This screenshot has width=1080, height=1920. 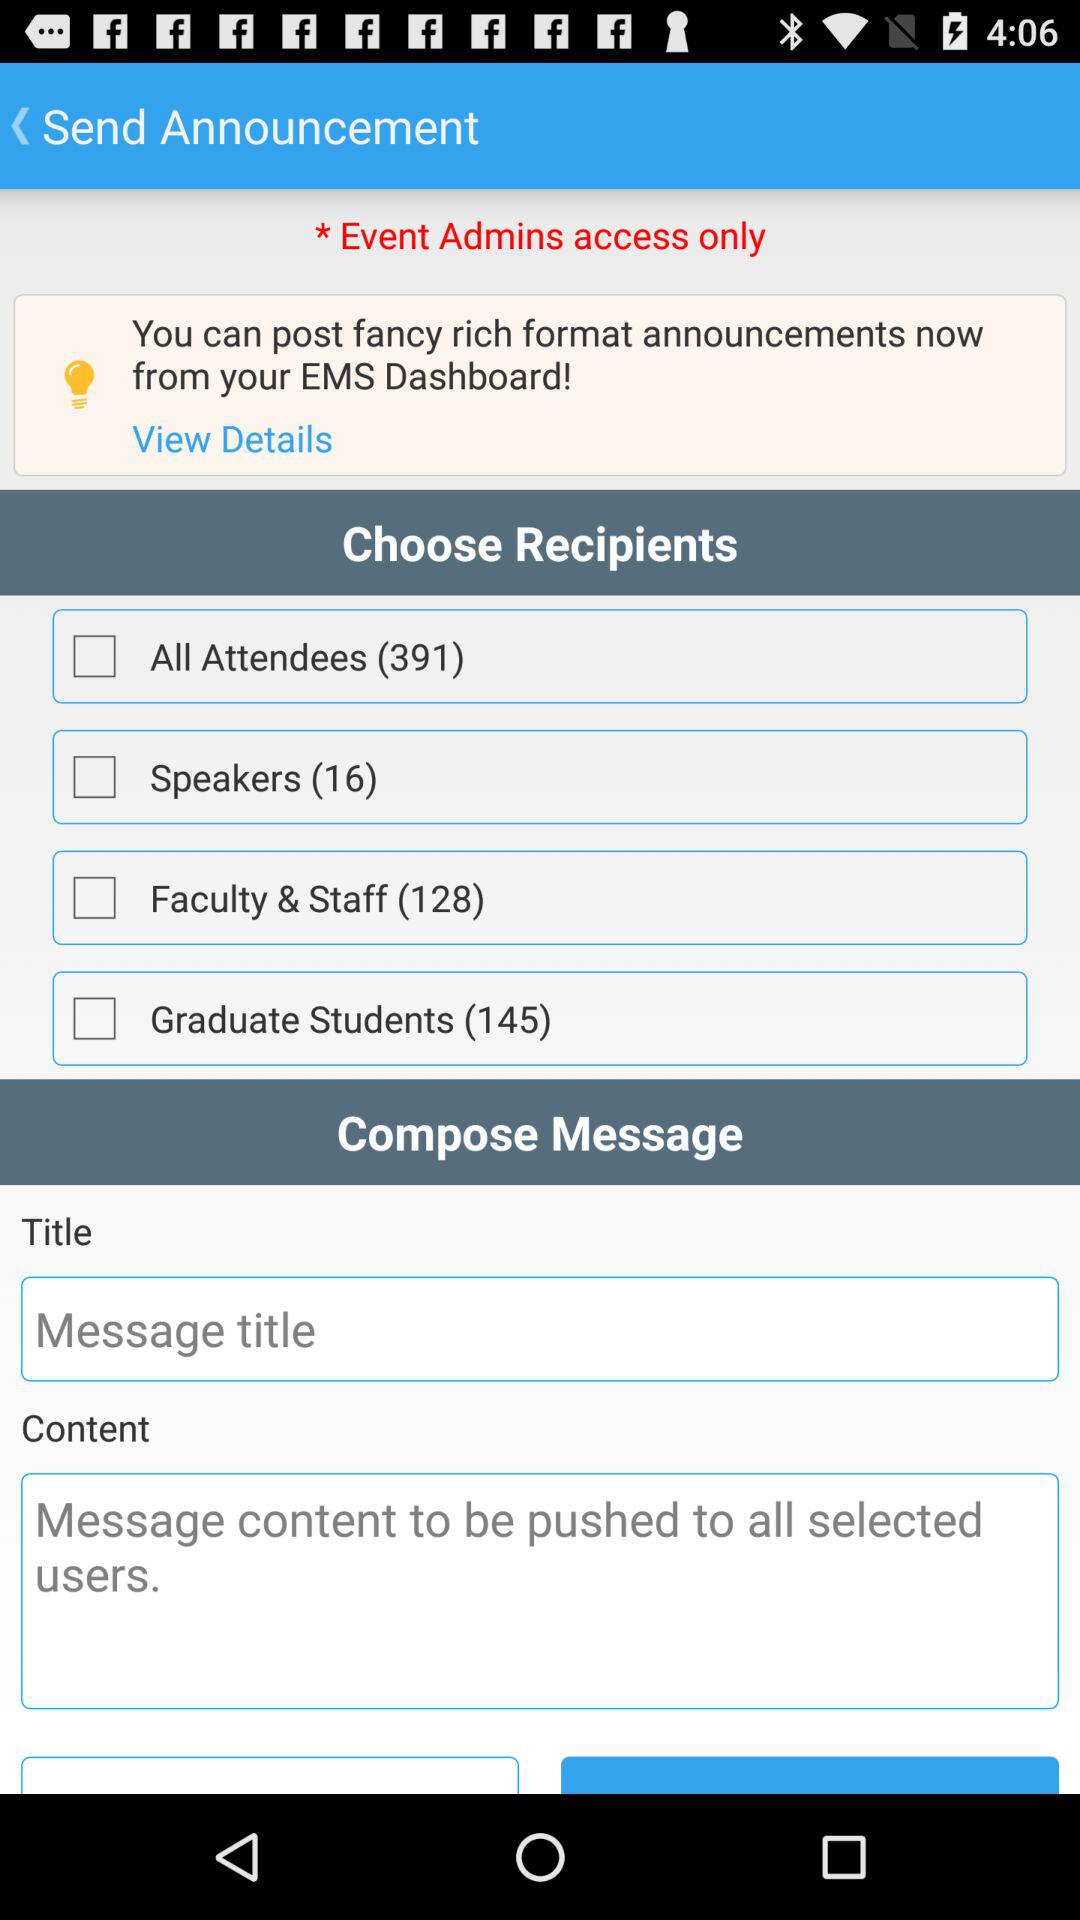 I want to click on launch icon to the left of send, so click(x=270, y=1774).